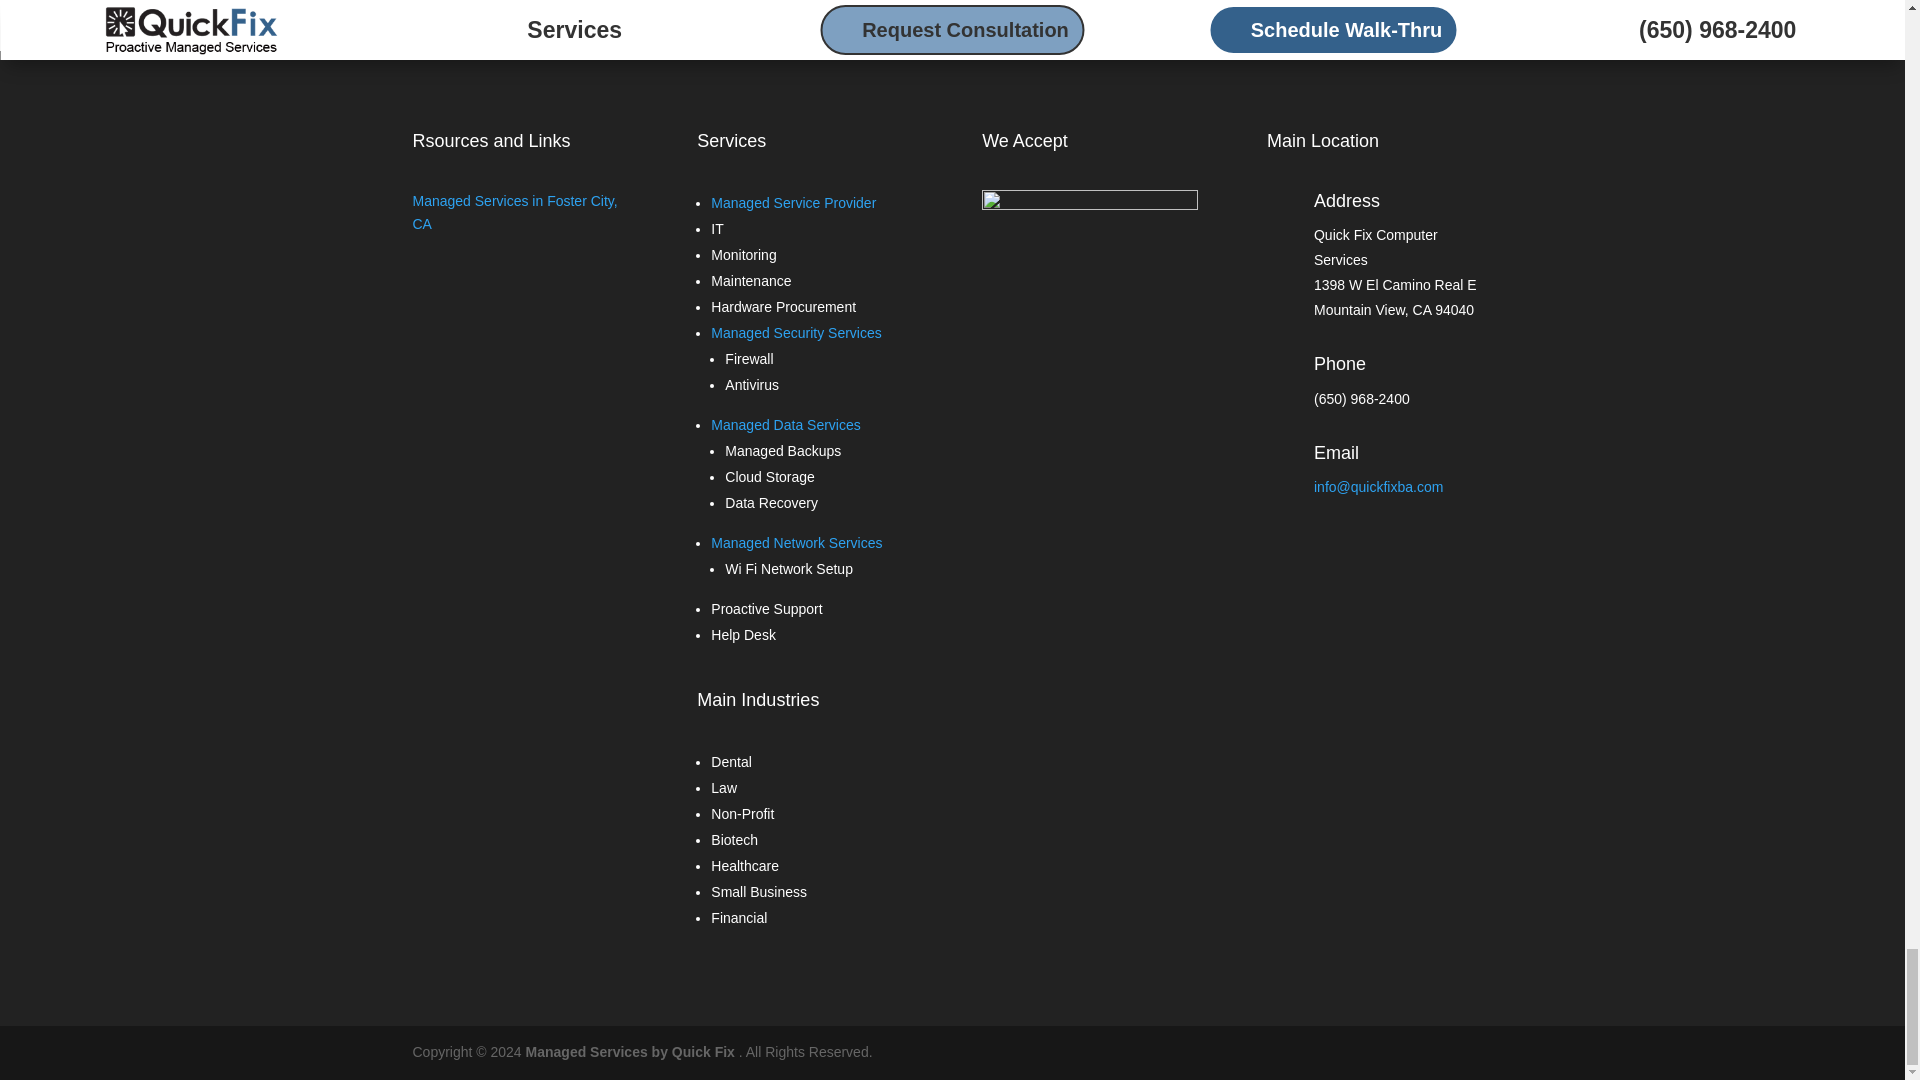 The image size is (1920, 1080). What do you see at coordinates (796, 333) in the screenshot?
I see `Managed Security Services` at bounding box center [796, 333].